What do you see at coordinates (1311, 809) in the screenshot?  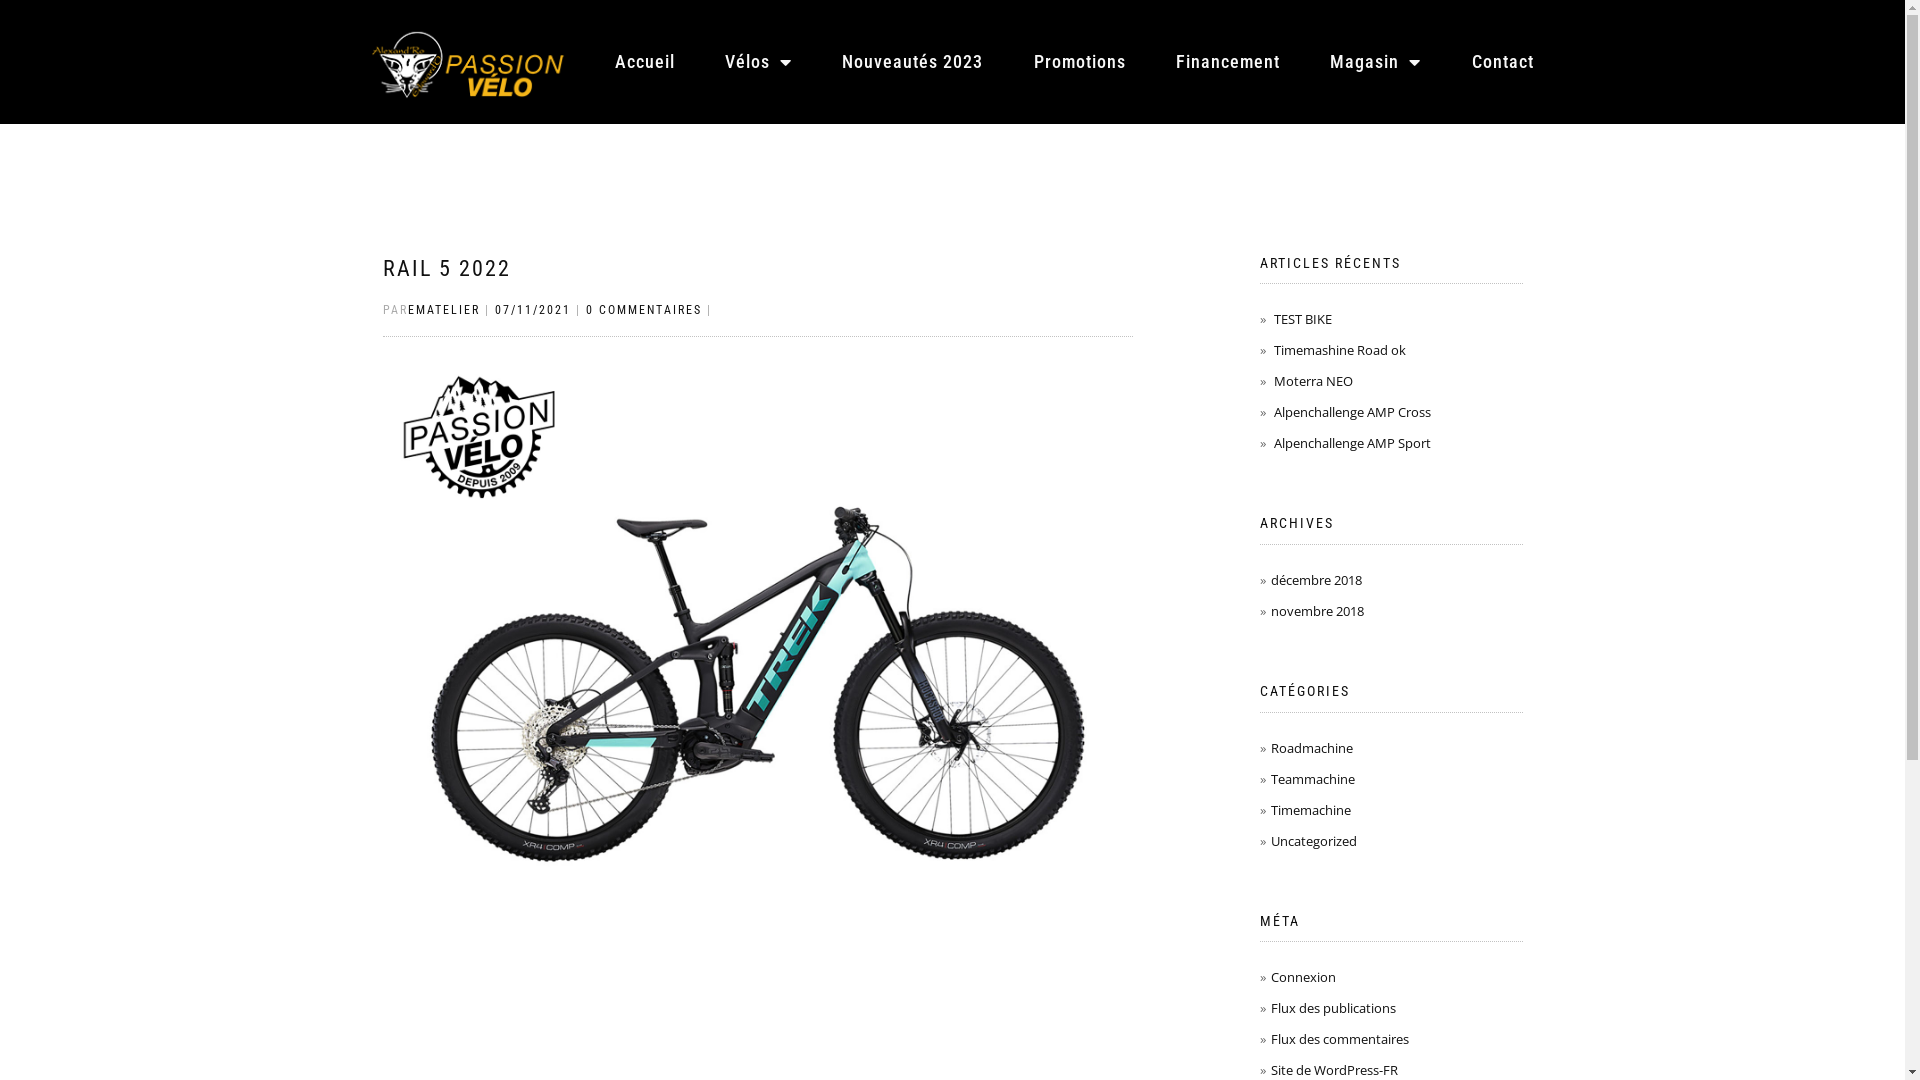 I see `Timemachine` at bounding box center [1311, 809].